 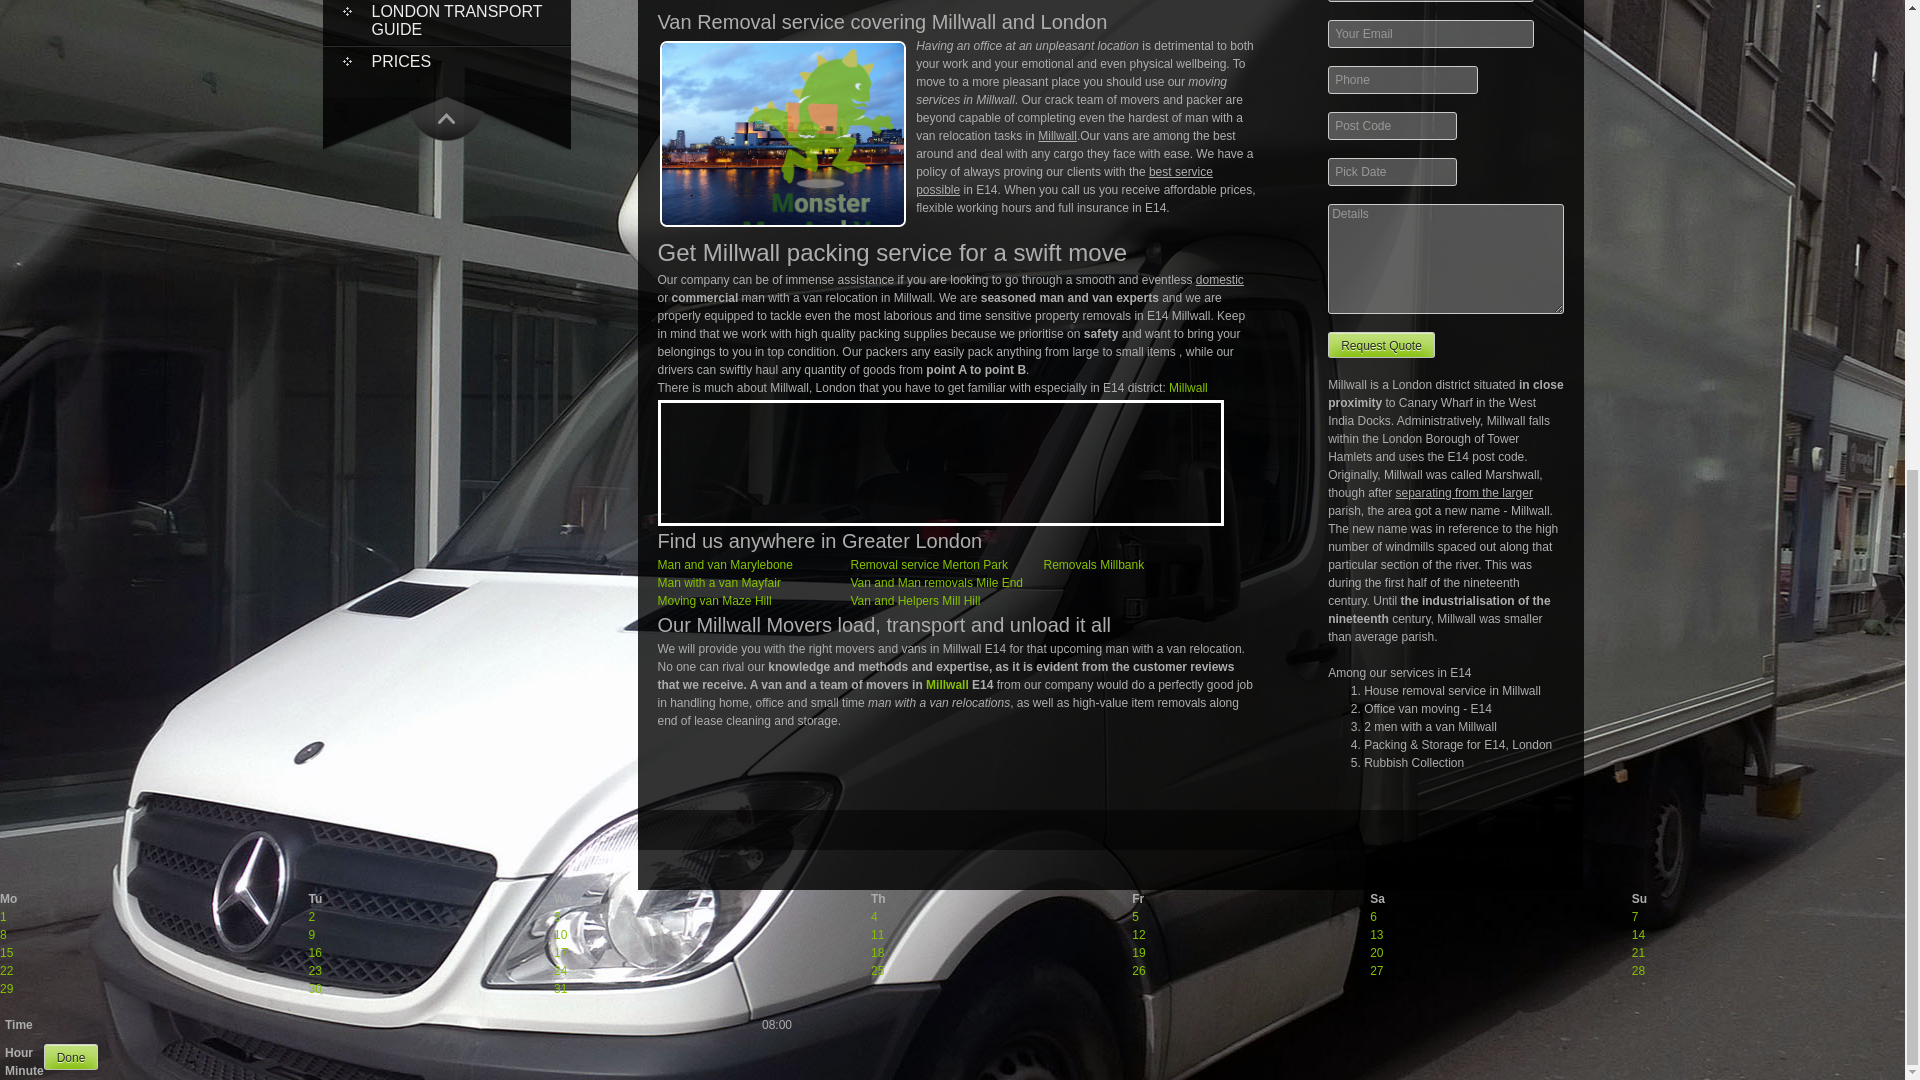 What do you see at coordinates (928, 565) in the screenshot?
I see `Removal service Merton Park, SW19` at bounding box center [928, 565].